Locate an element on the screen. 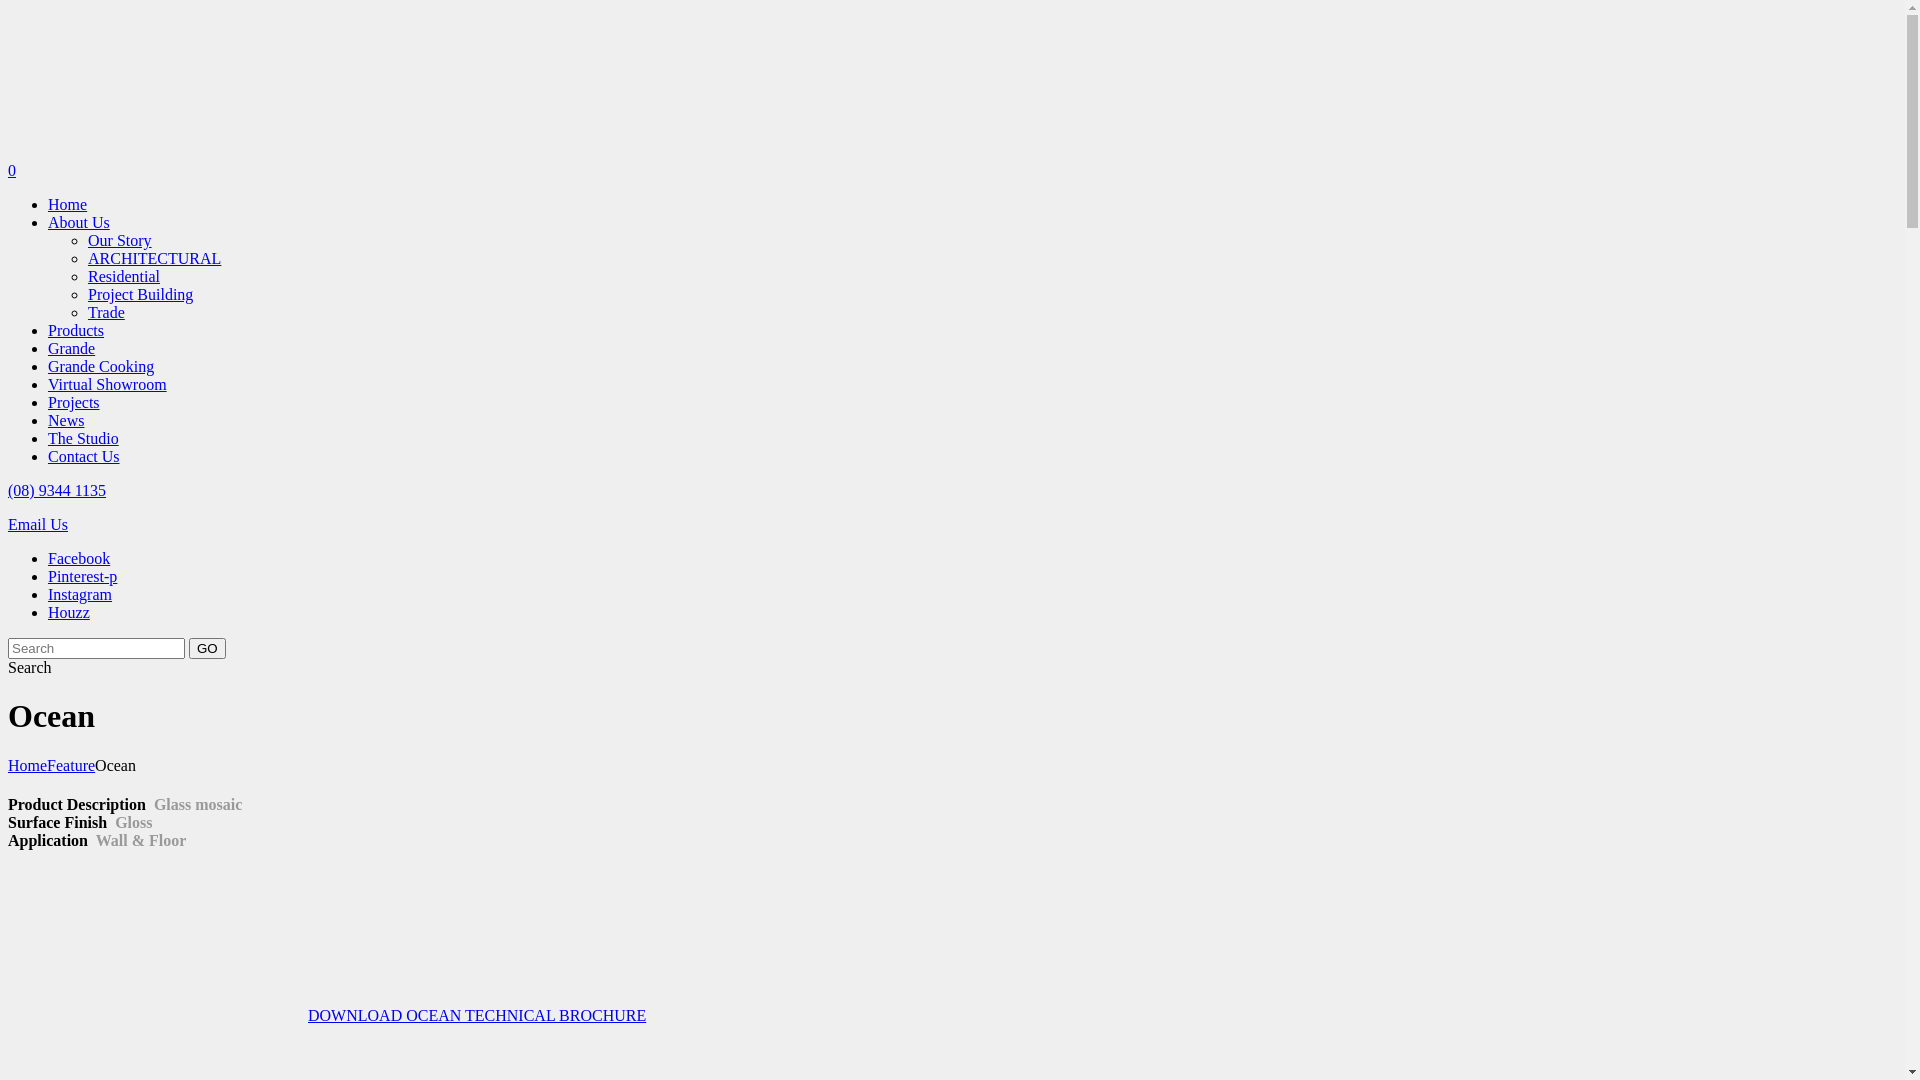 Image resolution: width=1920 pixels, height=1080 pixels. The Studio is located at coordinates (84, 438).